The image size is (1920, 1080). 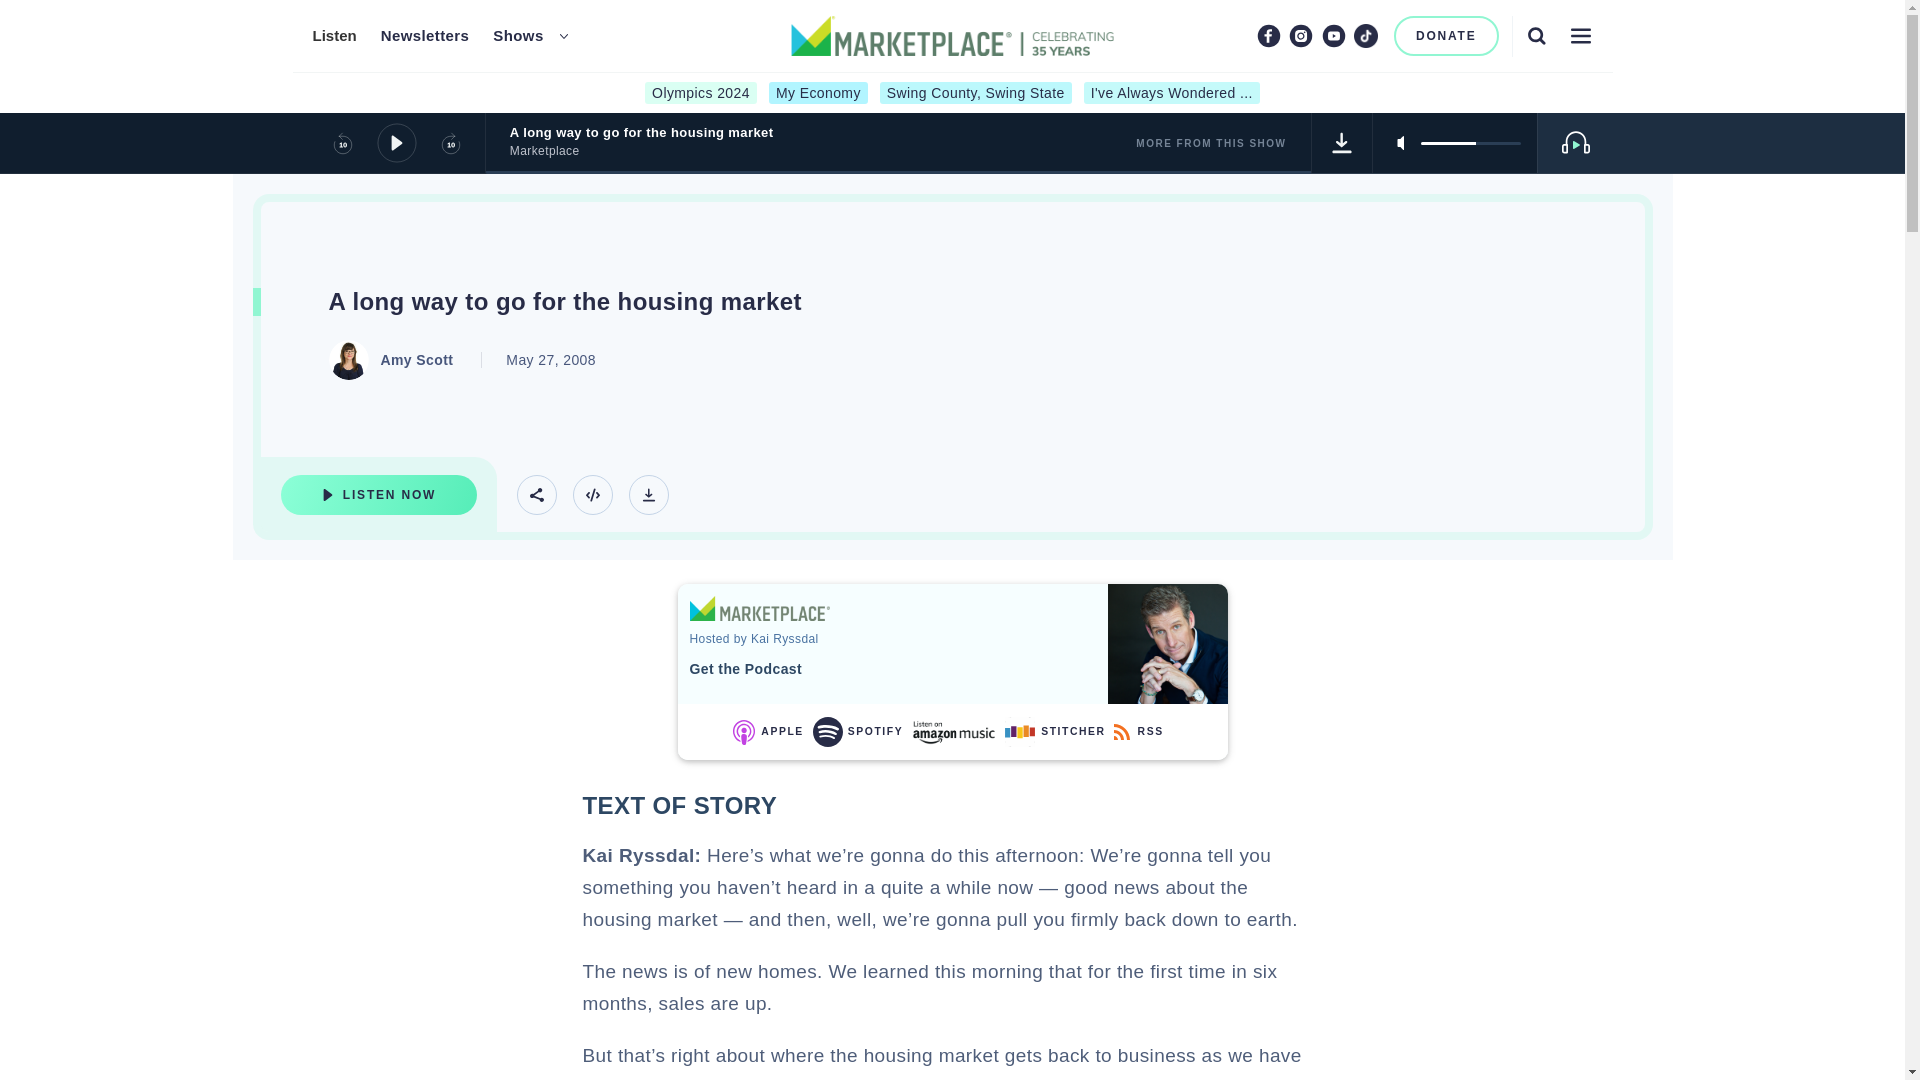 What do you see at coordinates (1342, 142) in the screenshot?
I see `Download Track` at bounding box center [1342, 142].